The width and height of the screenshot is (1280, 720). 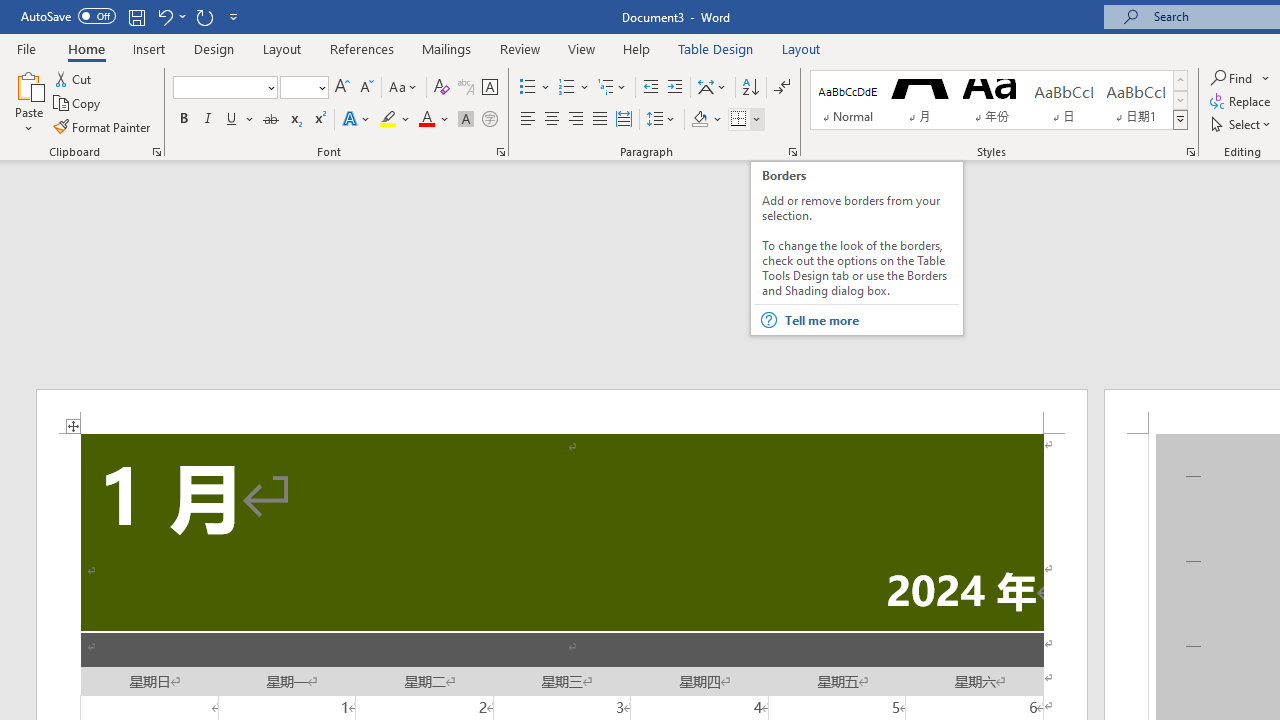 What do you see at coordinates (388, 120) in the screenshot?
I see `Text Highlight Color Yellow` at bounding box center [388, 120].